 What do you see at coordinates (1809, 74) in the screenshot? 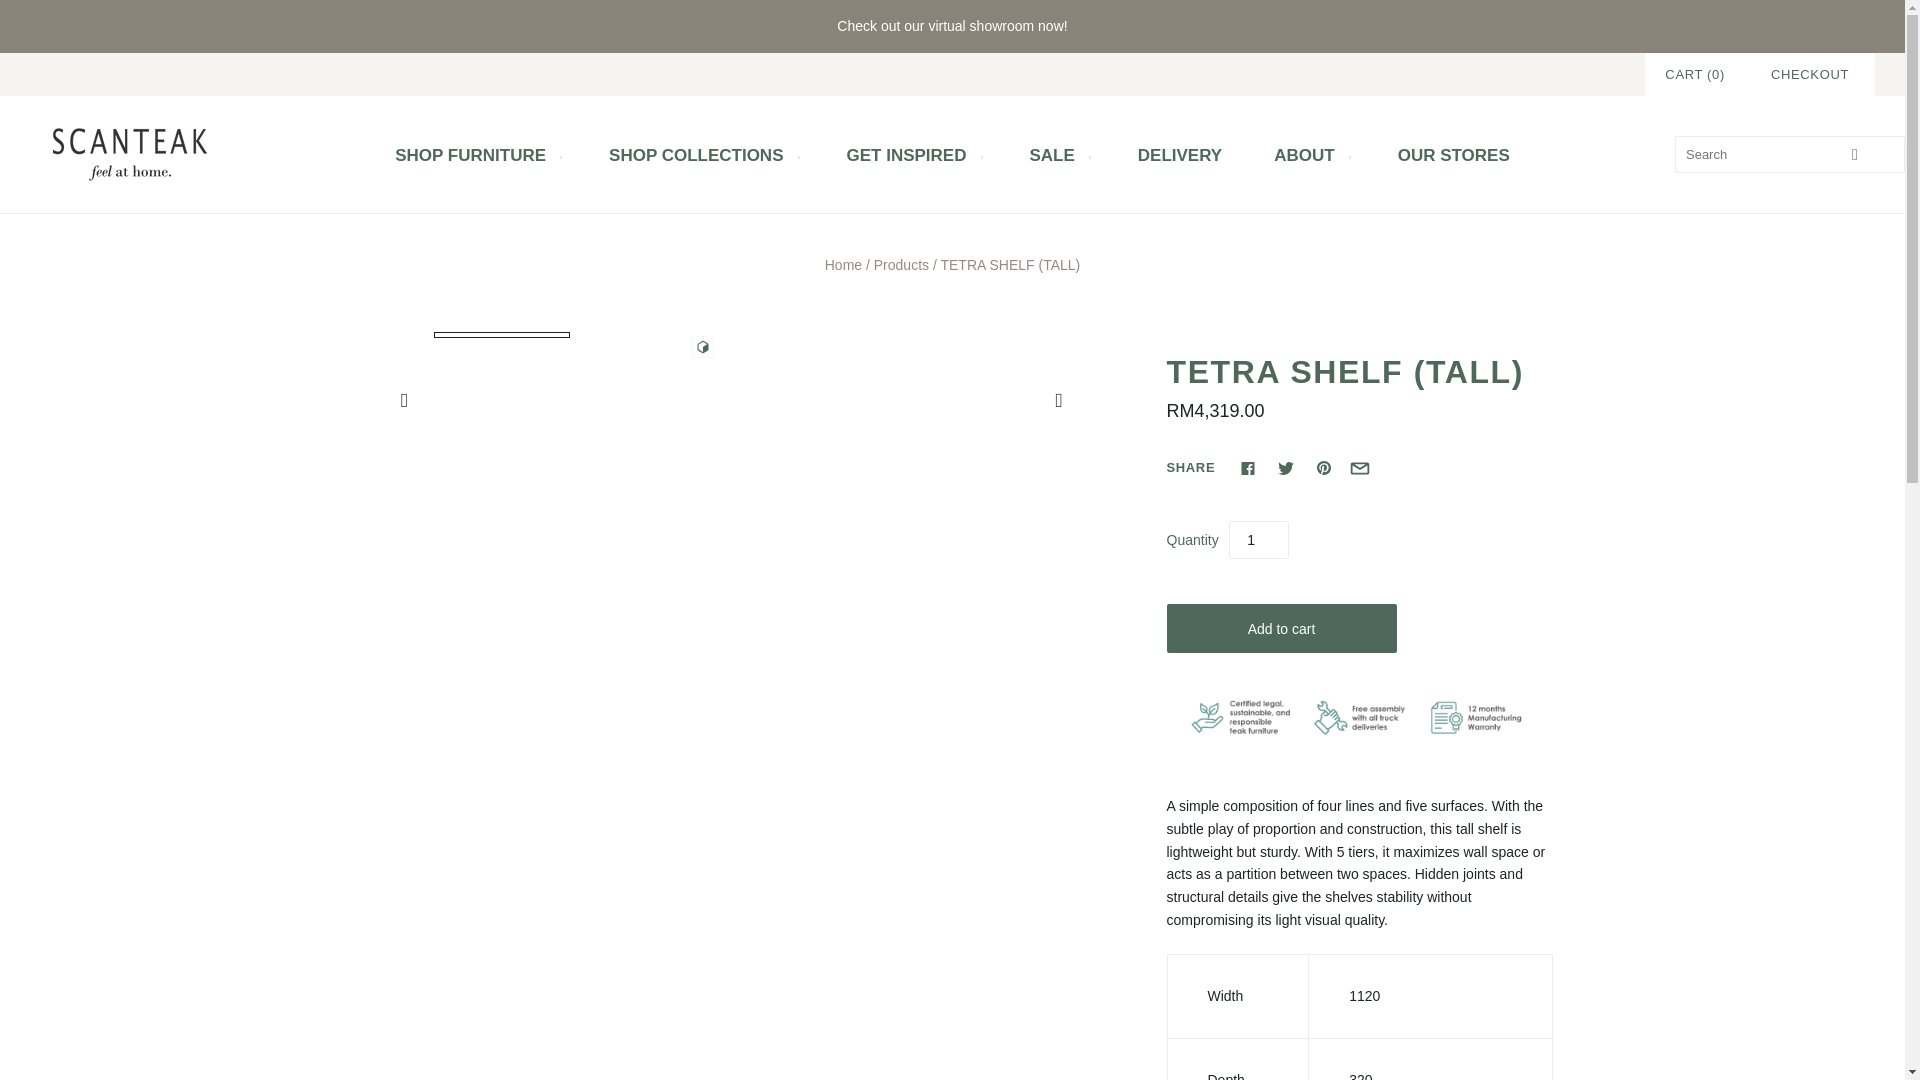
I see `CHECKOUT` at bounding box center [1809, 74].